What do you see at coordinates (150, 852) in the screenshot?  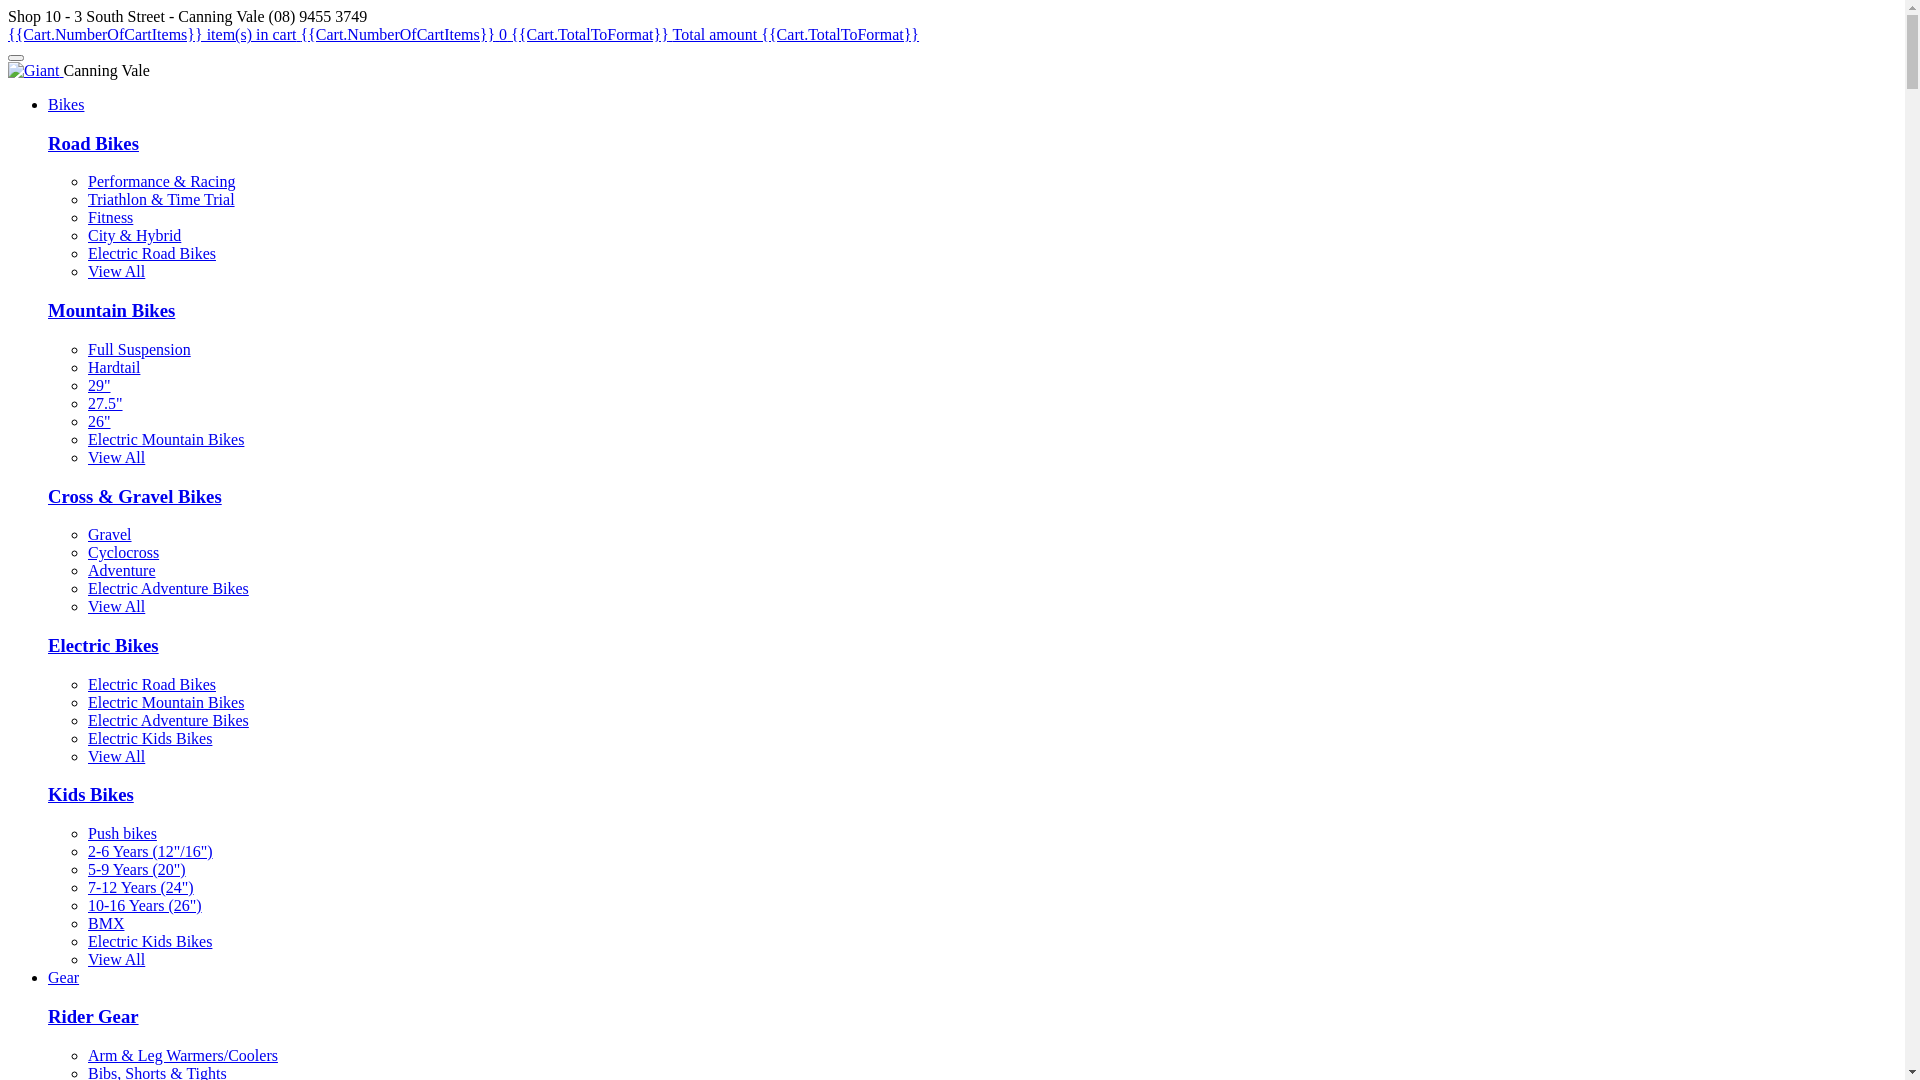 I see `2-6 Years (12"/16")` at bounding box center [150, 852].